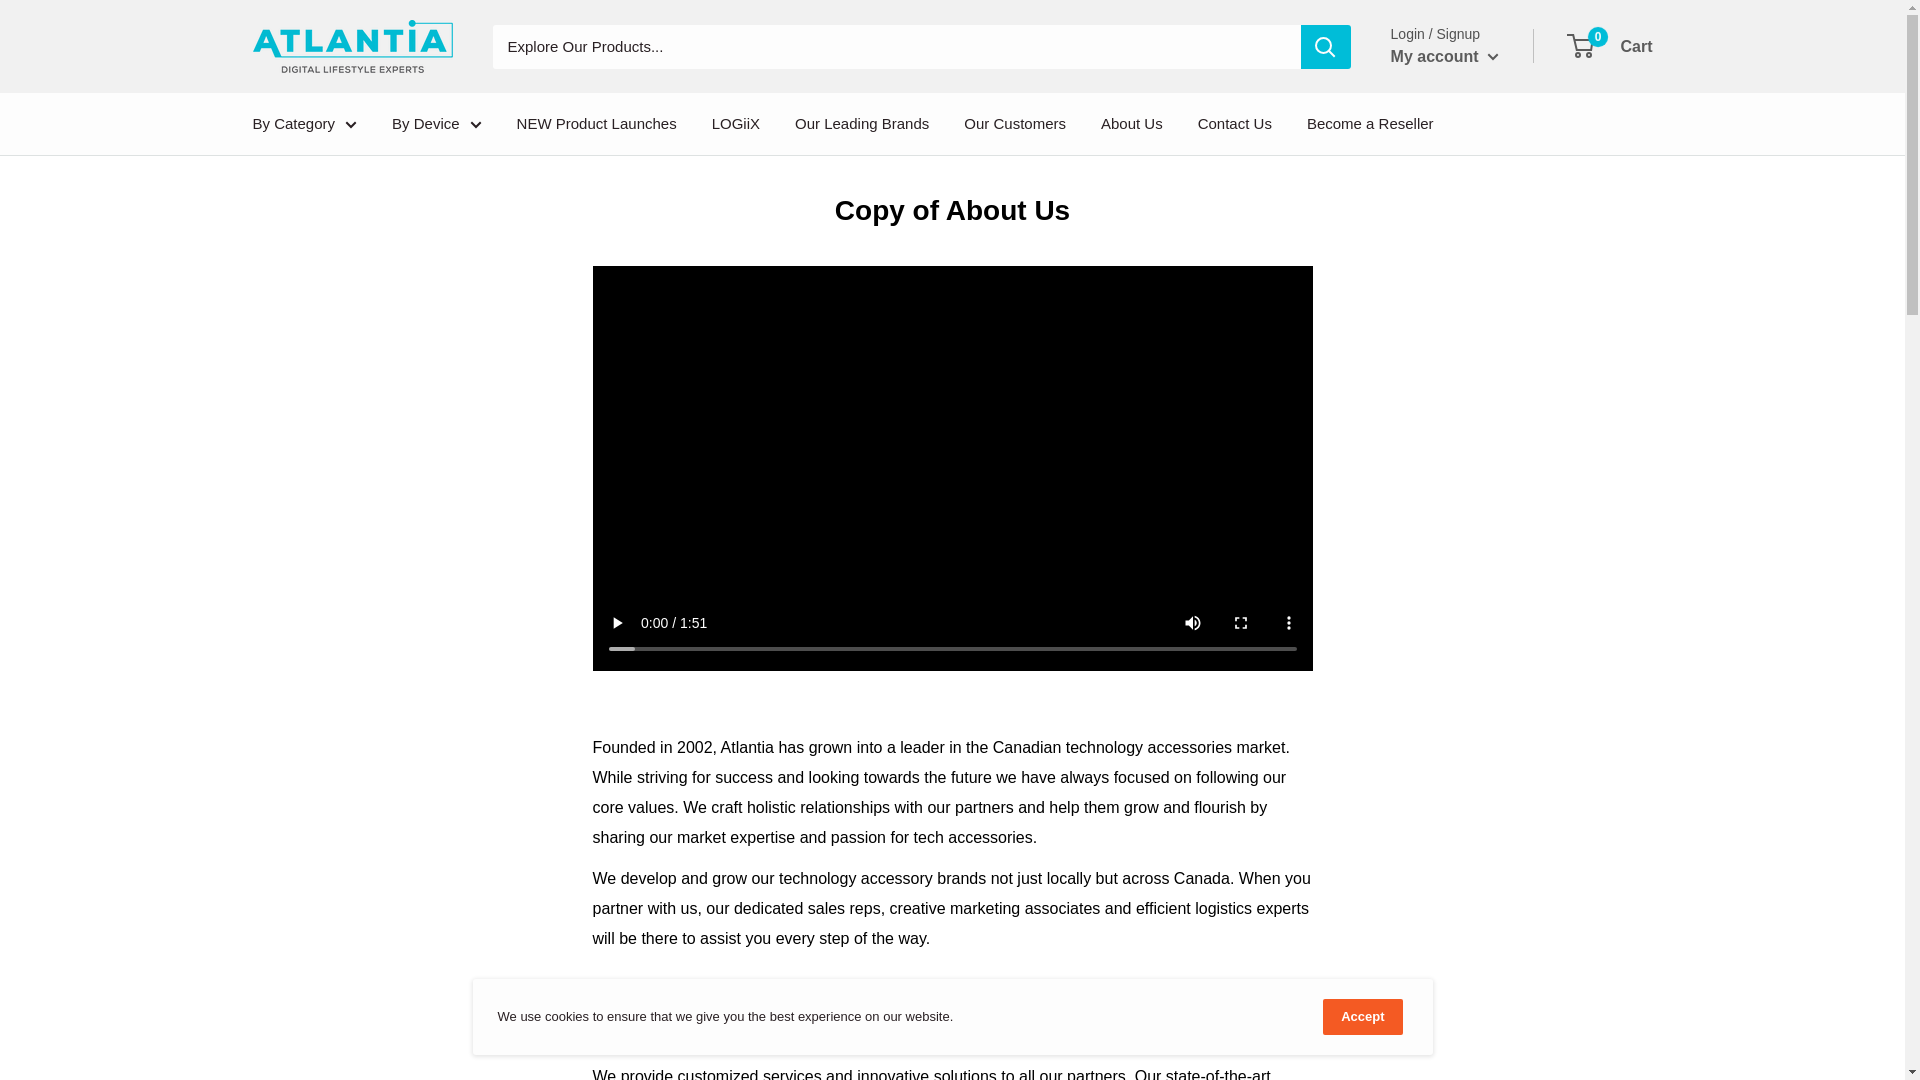  I want to click on Become a Reseller, so click(1370, 124).